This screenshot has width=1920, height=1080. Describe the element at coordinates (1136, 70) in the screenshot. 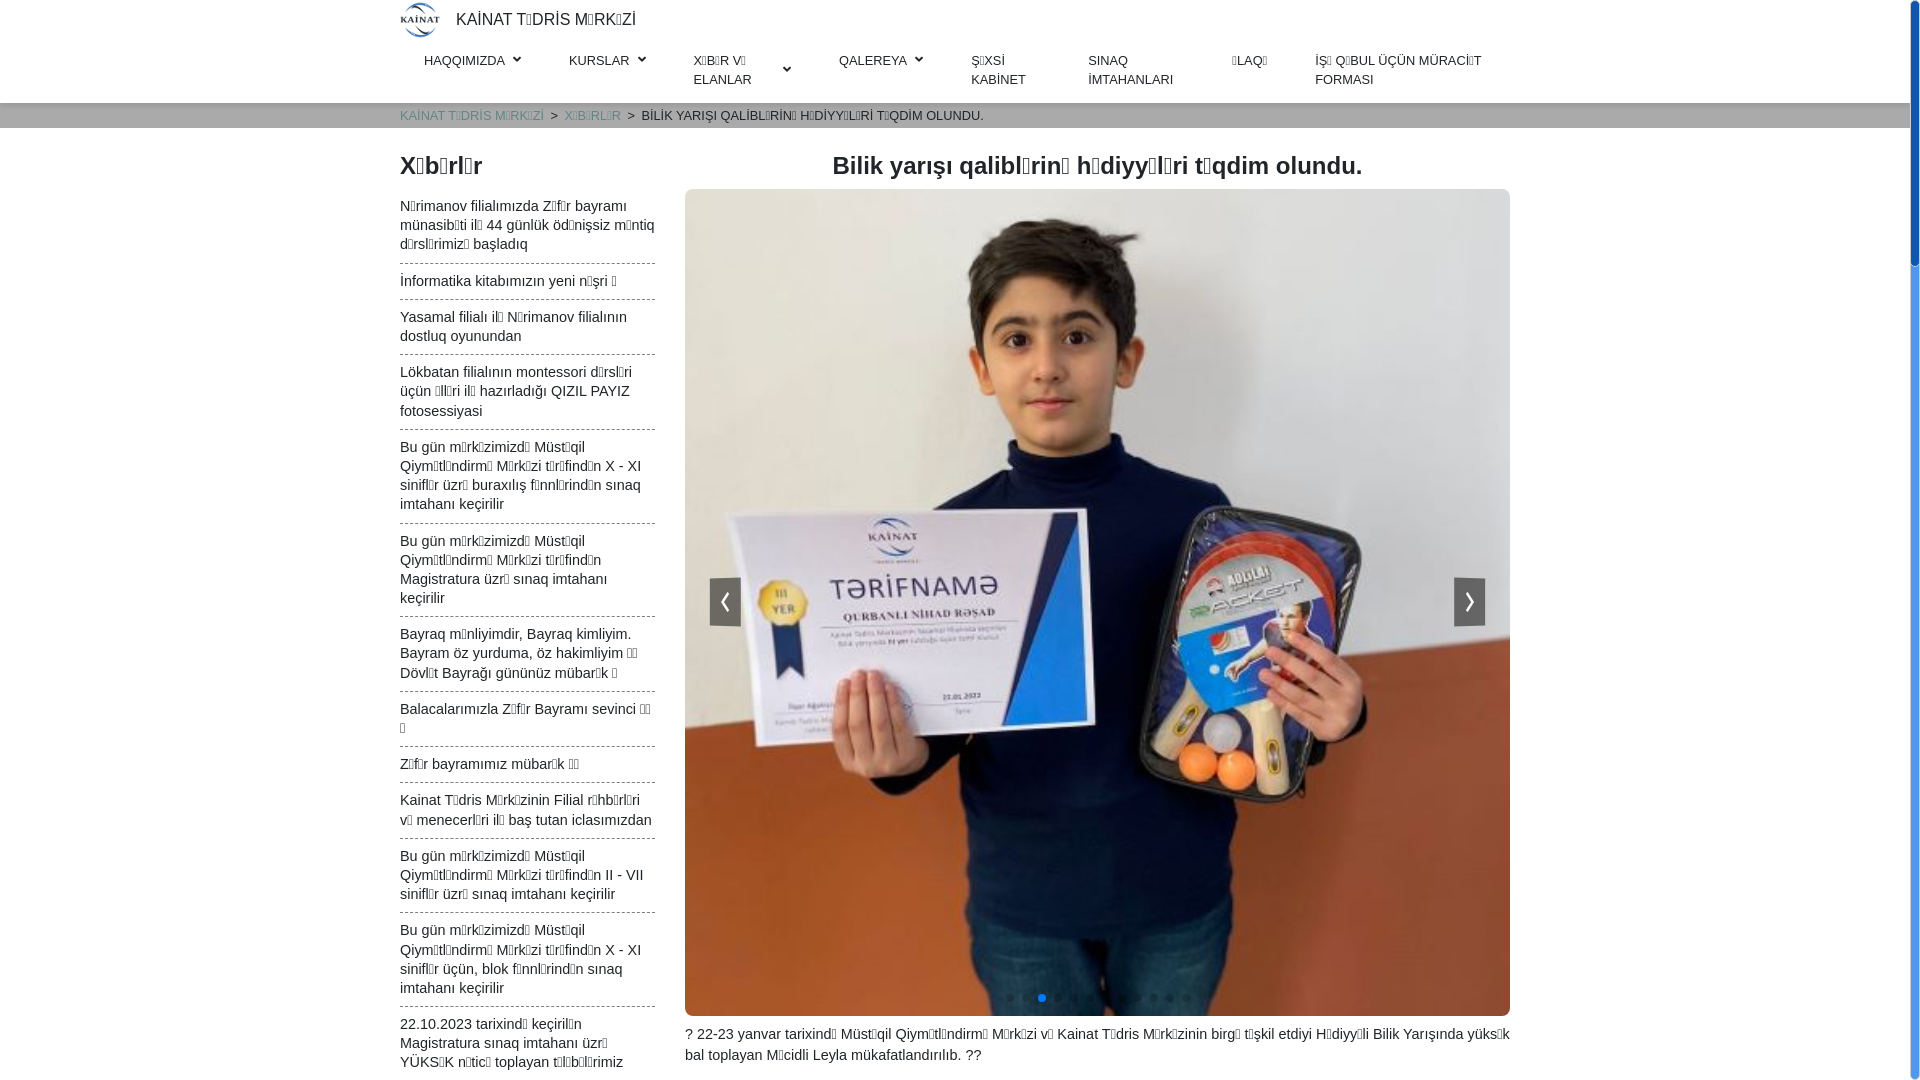

I see `SINAQ IMTAHANLARI` at that location.